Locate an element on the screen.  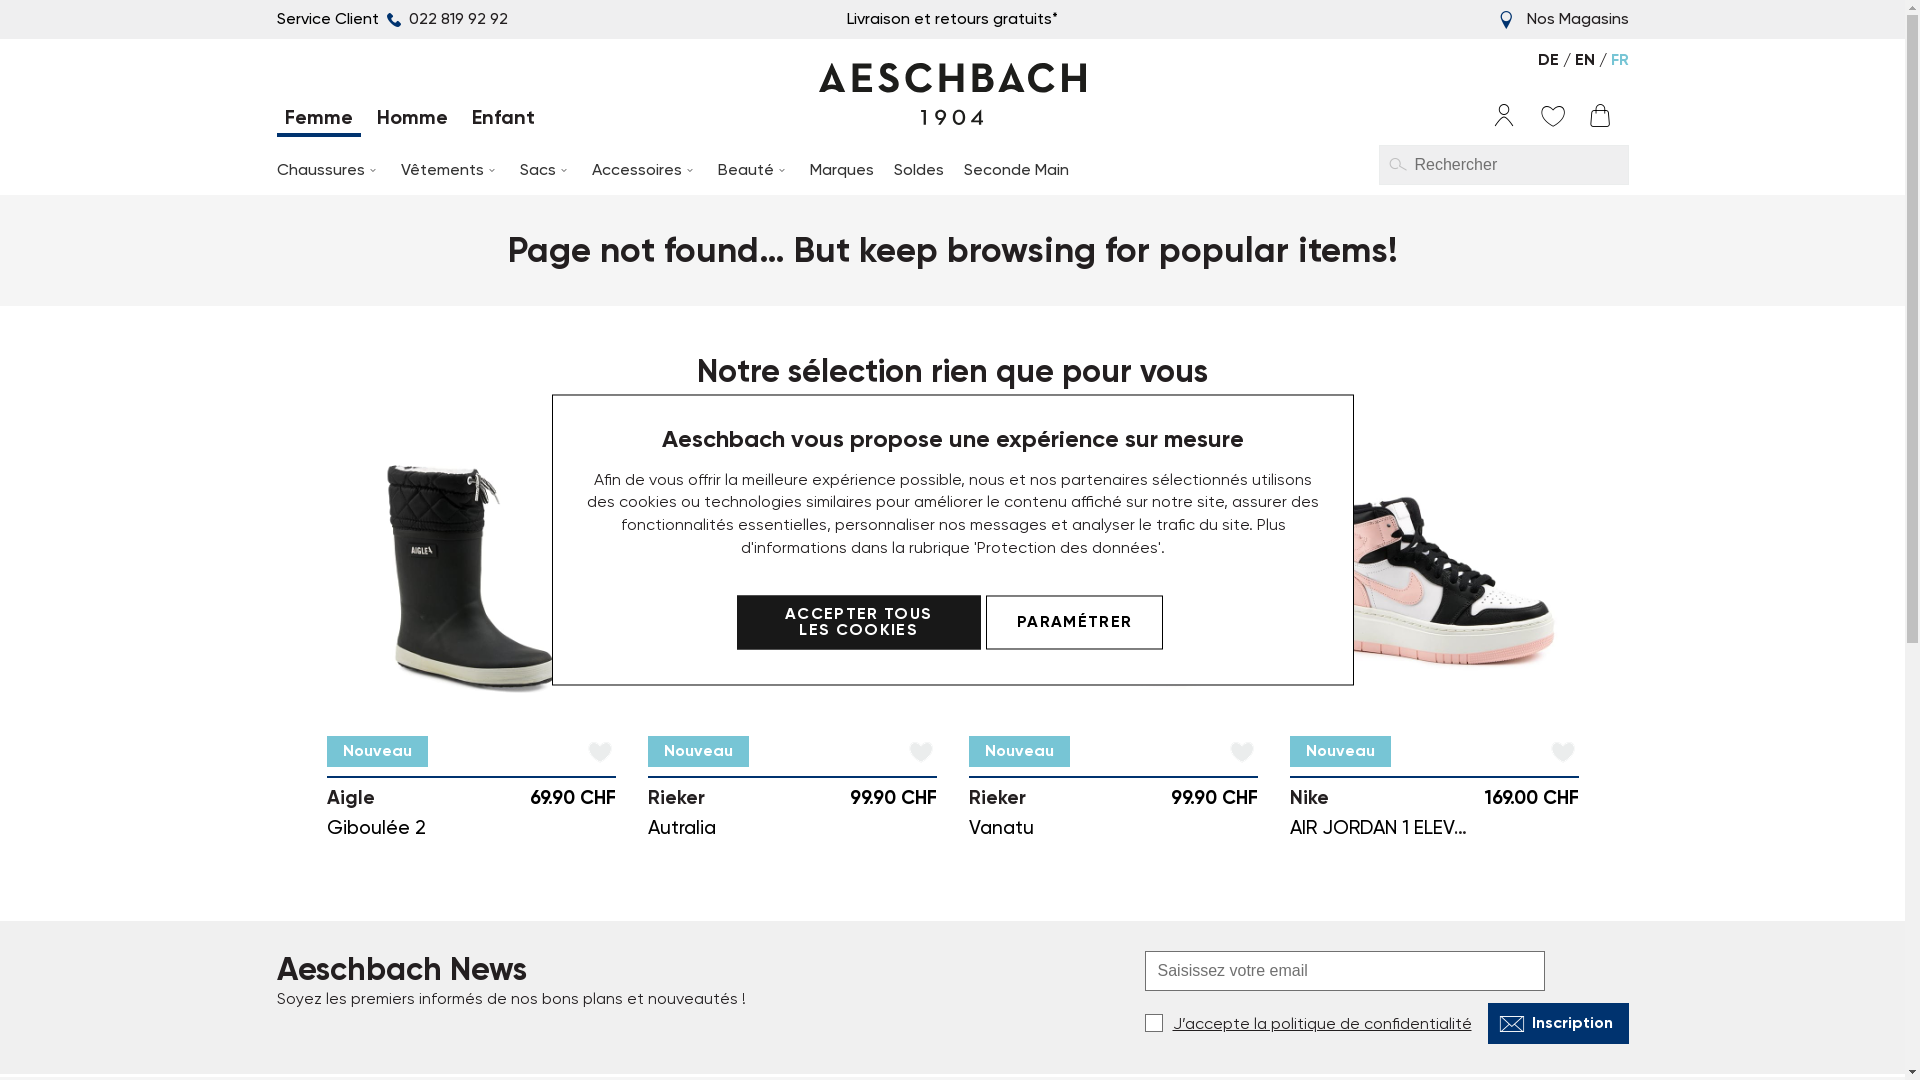
Vanatu is located at coordinates (1000, 828).